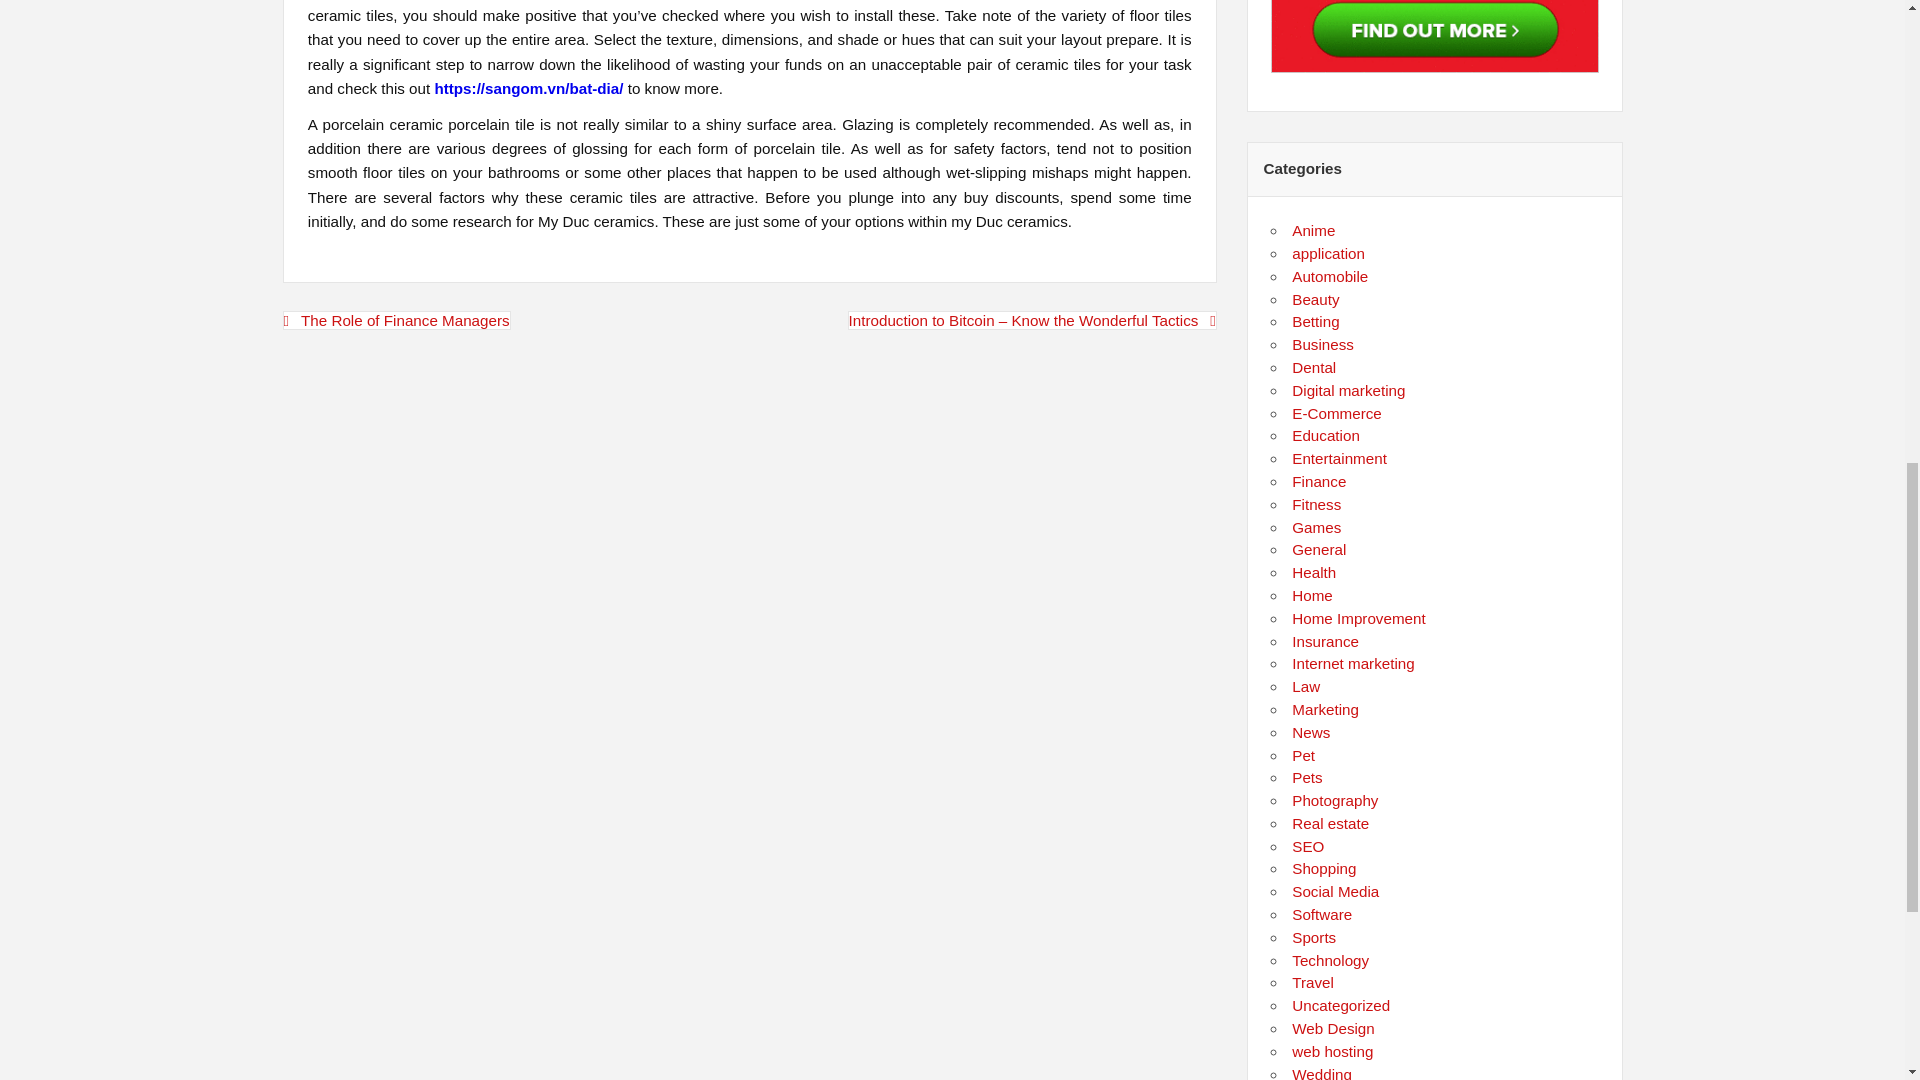 This screenshot has width=1920, height=1080. I want to click on Beauty, so click(1315, 298).